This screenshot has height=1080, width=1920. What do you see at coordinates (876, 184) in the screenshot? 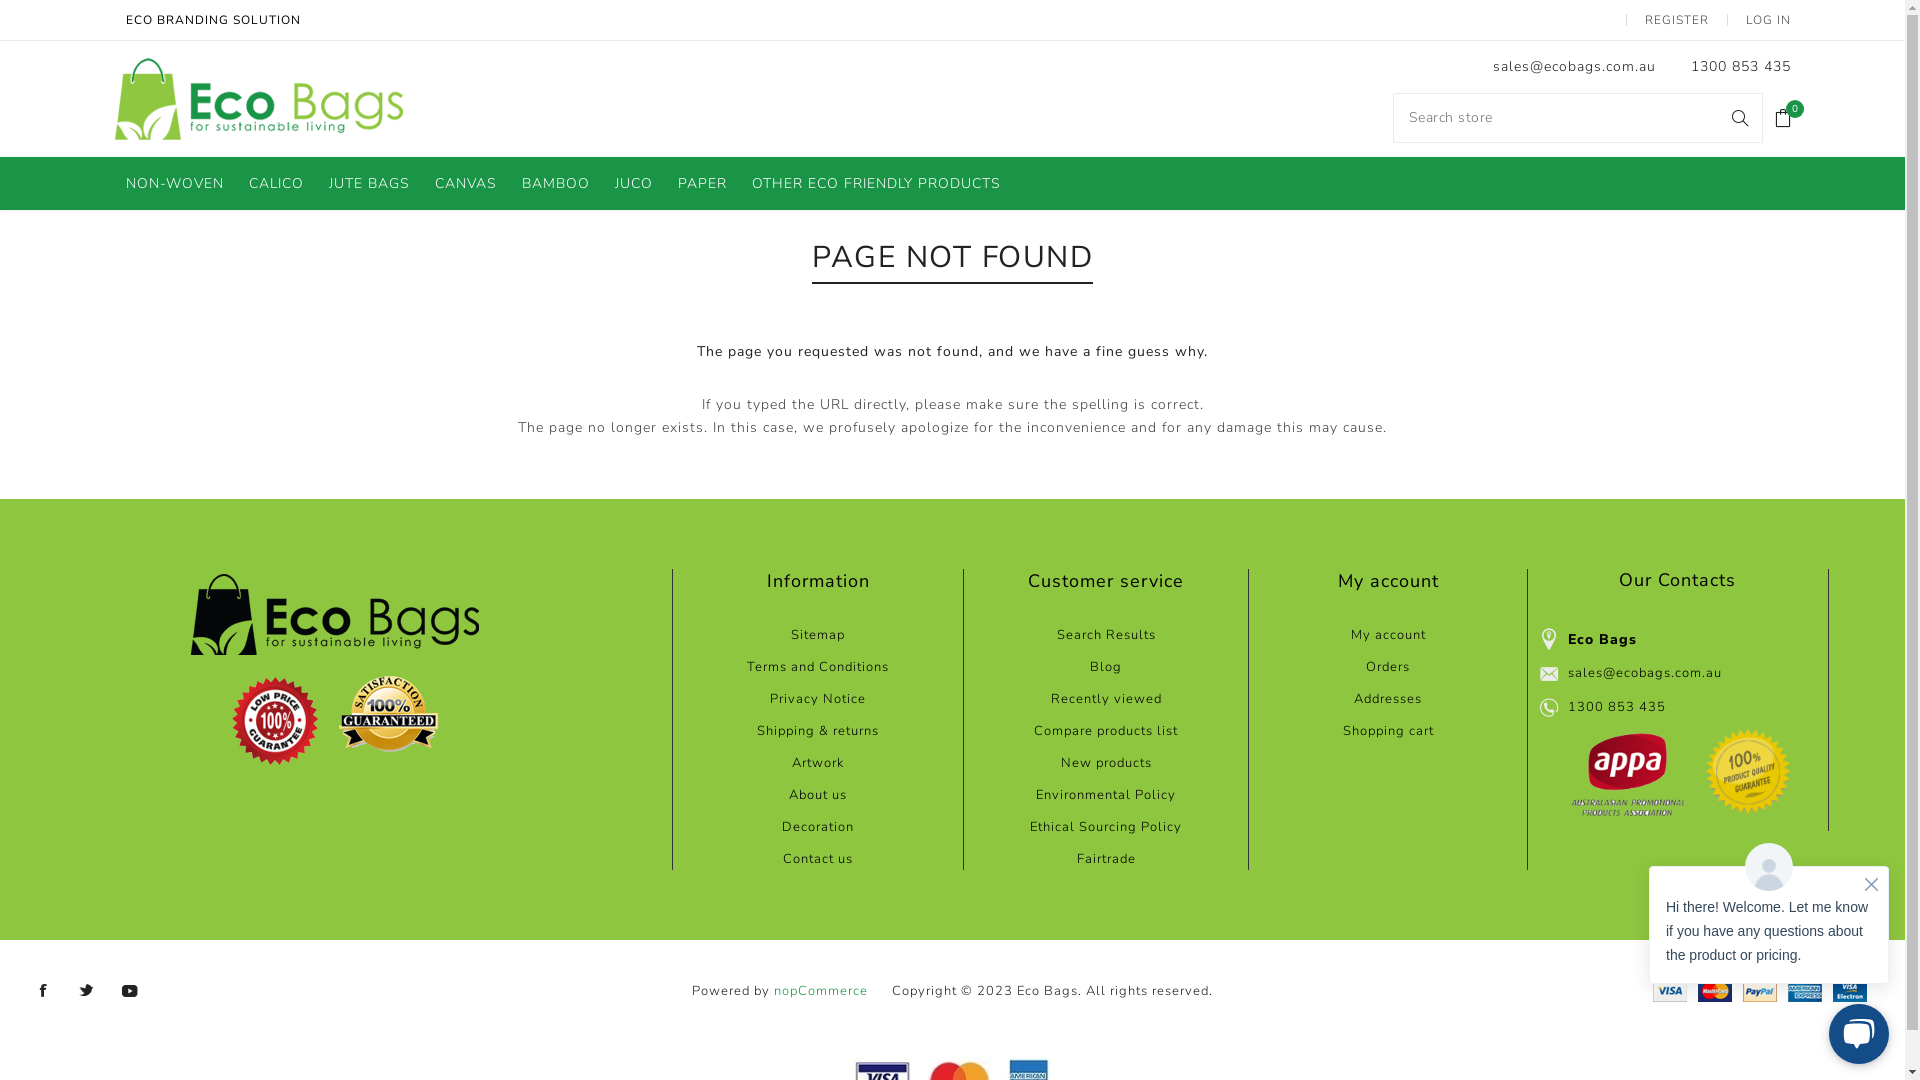
I see `OTHER ECO FRIENDLY PRODUCTS` at bounding box center [876, 184].